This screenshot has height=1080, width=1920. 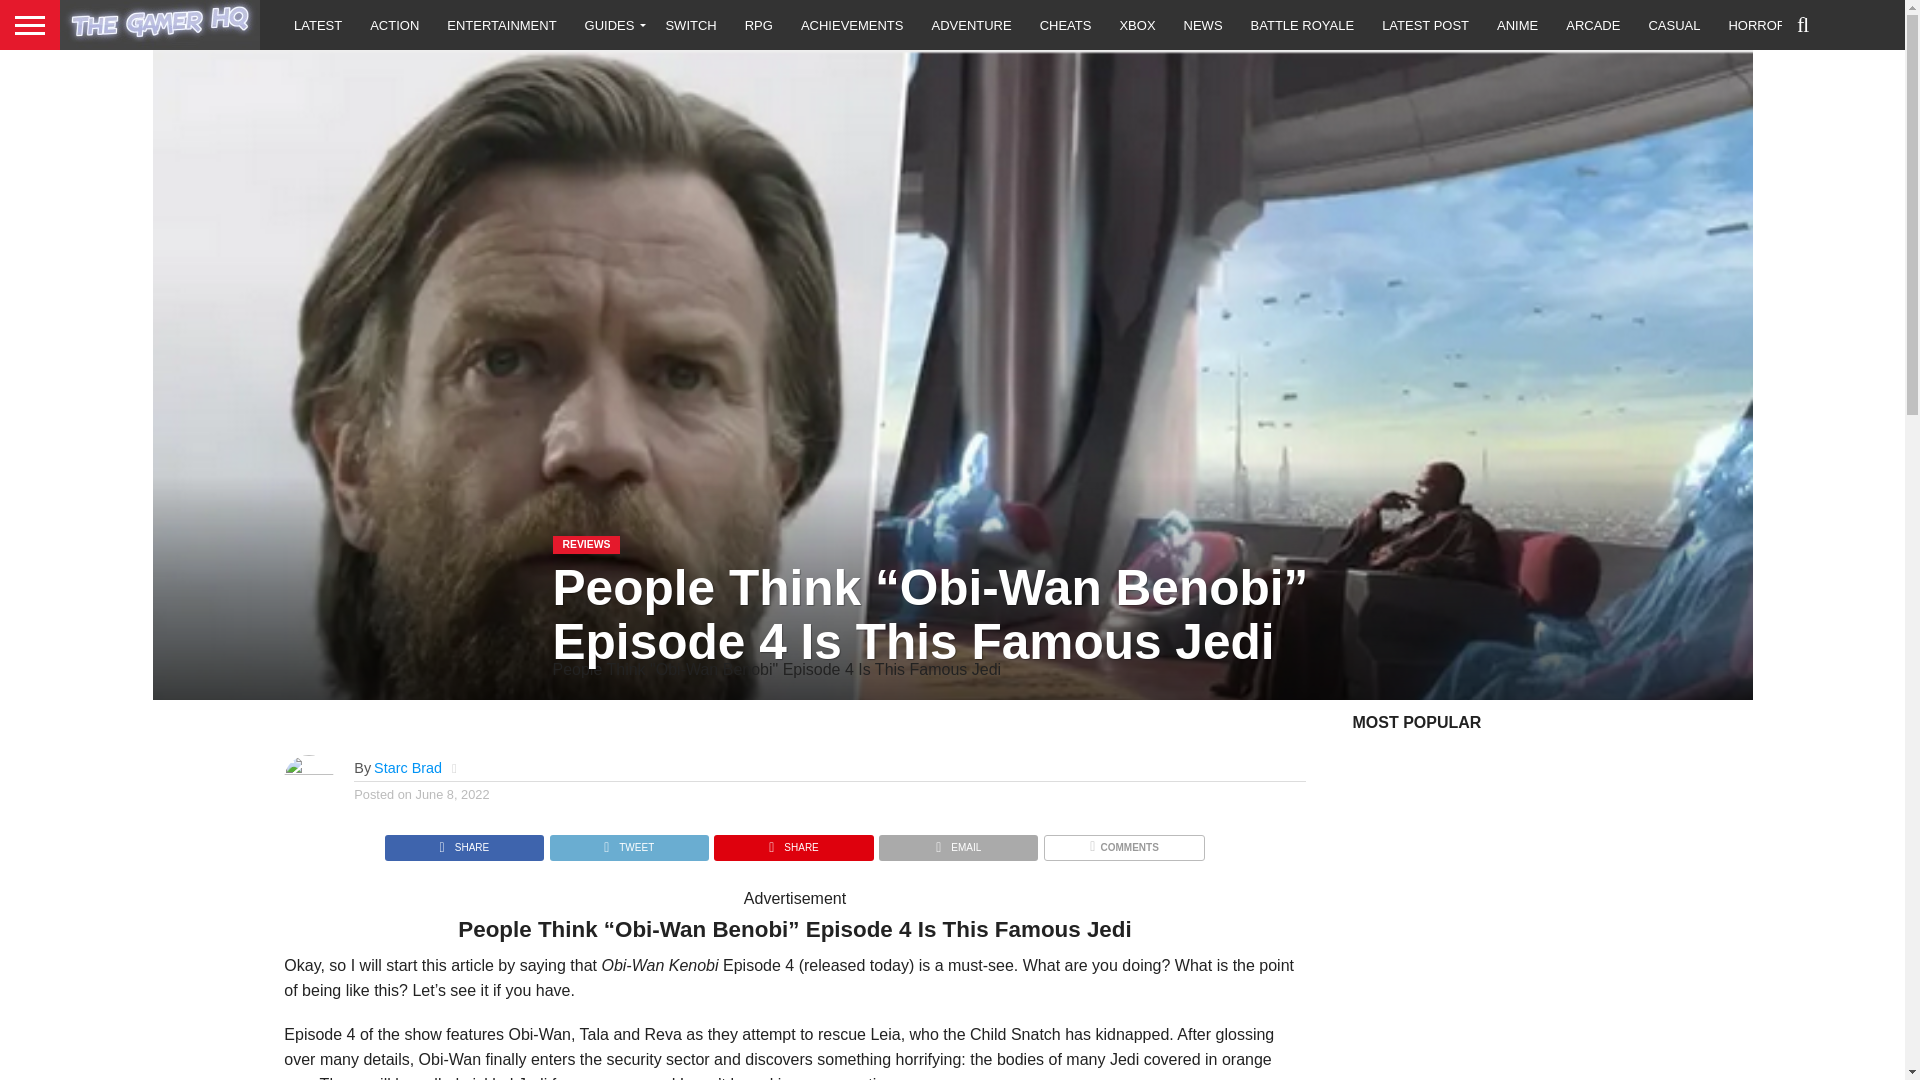 What do you see at coordinates (1202, 24) in the screenshot?
I see `NEWS` at bounding box center [1202, 24].